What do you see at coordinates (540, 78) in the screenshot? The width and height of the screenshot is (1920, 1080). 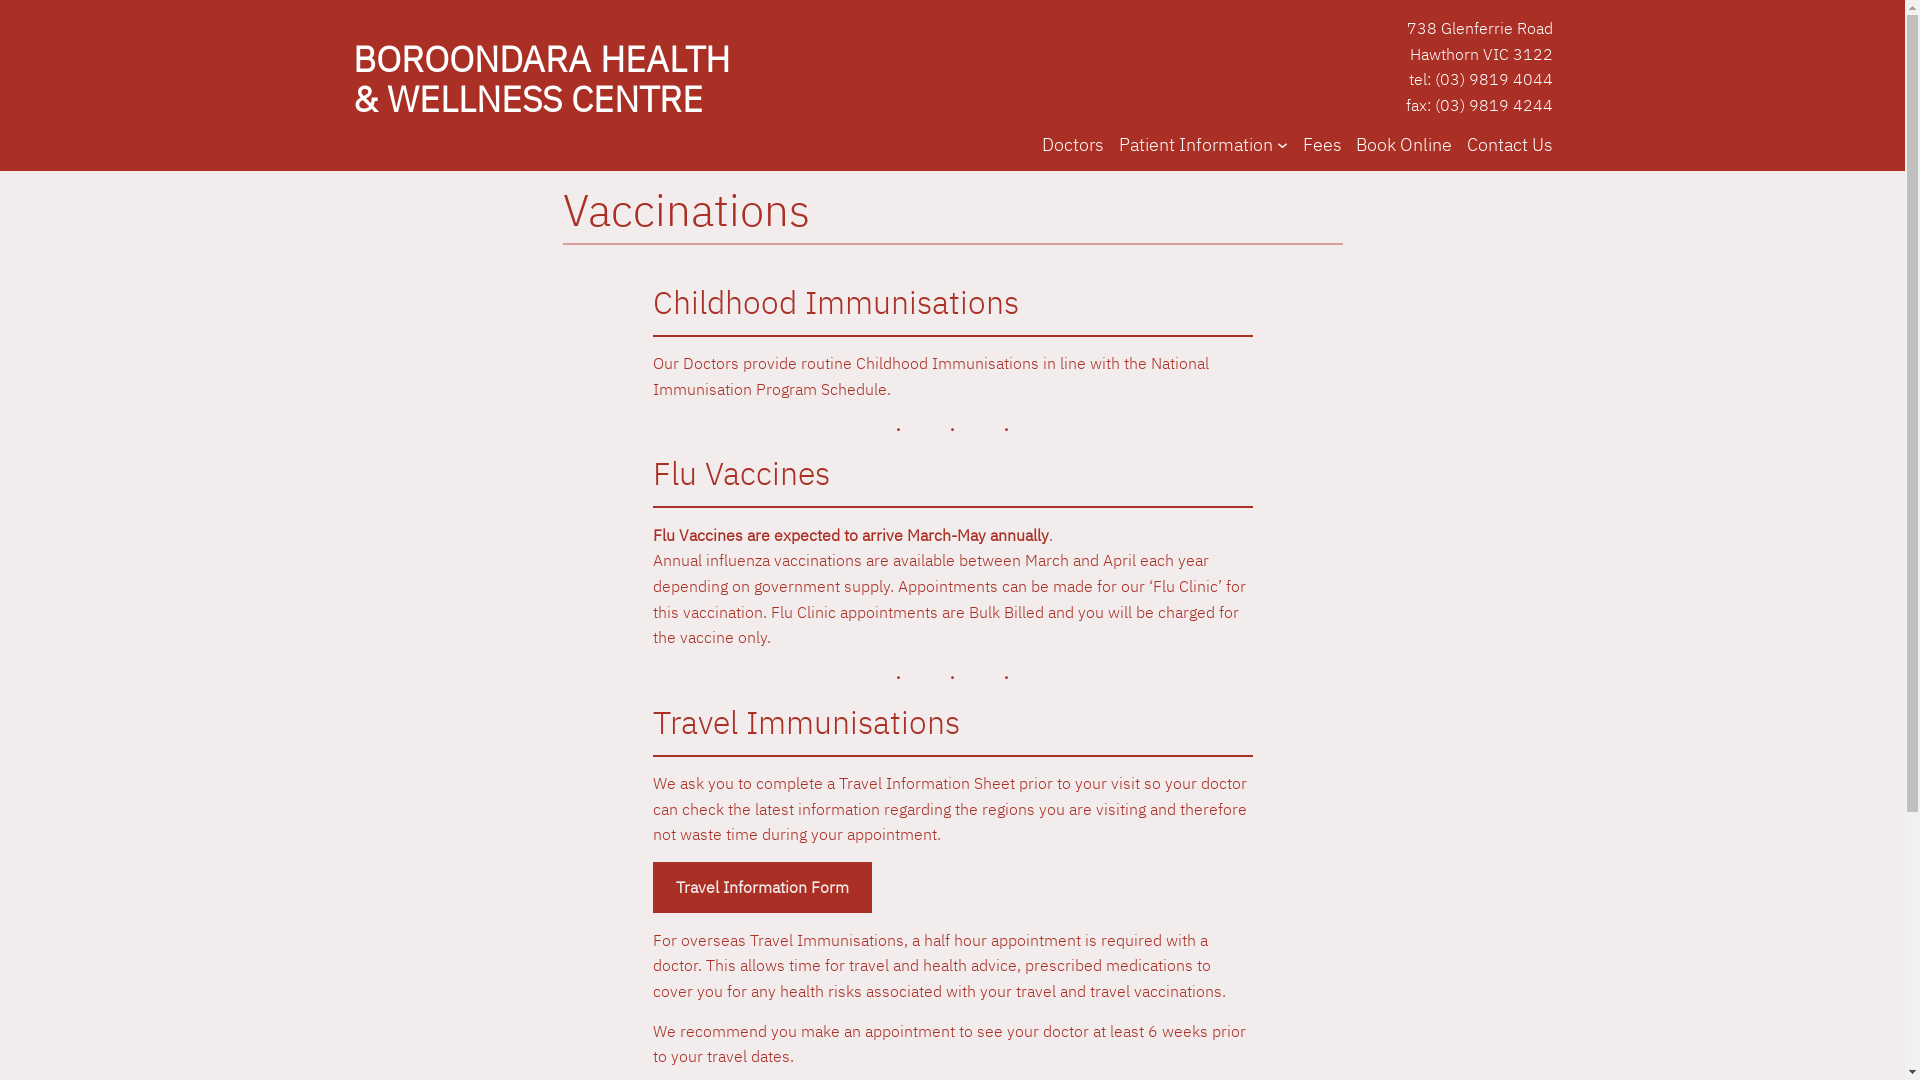 I see `BOROONDARA HEALTH
& WELLNESS CENTRE` at bounding box center [540, 78].